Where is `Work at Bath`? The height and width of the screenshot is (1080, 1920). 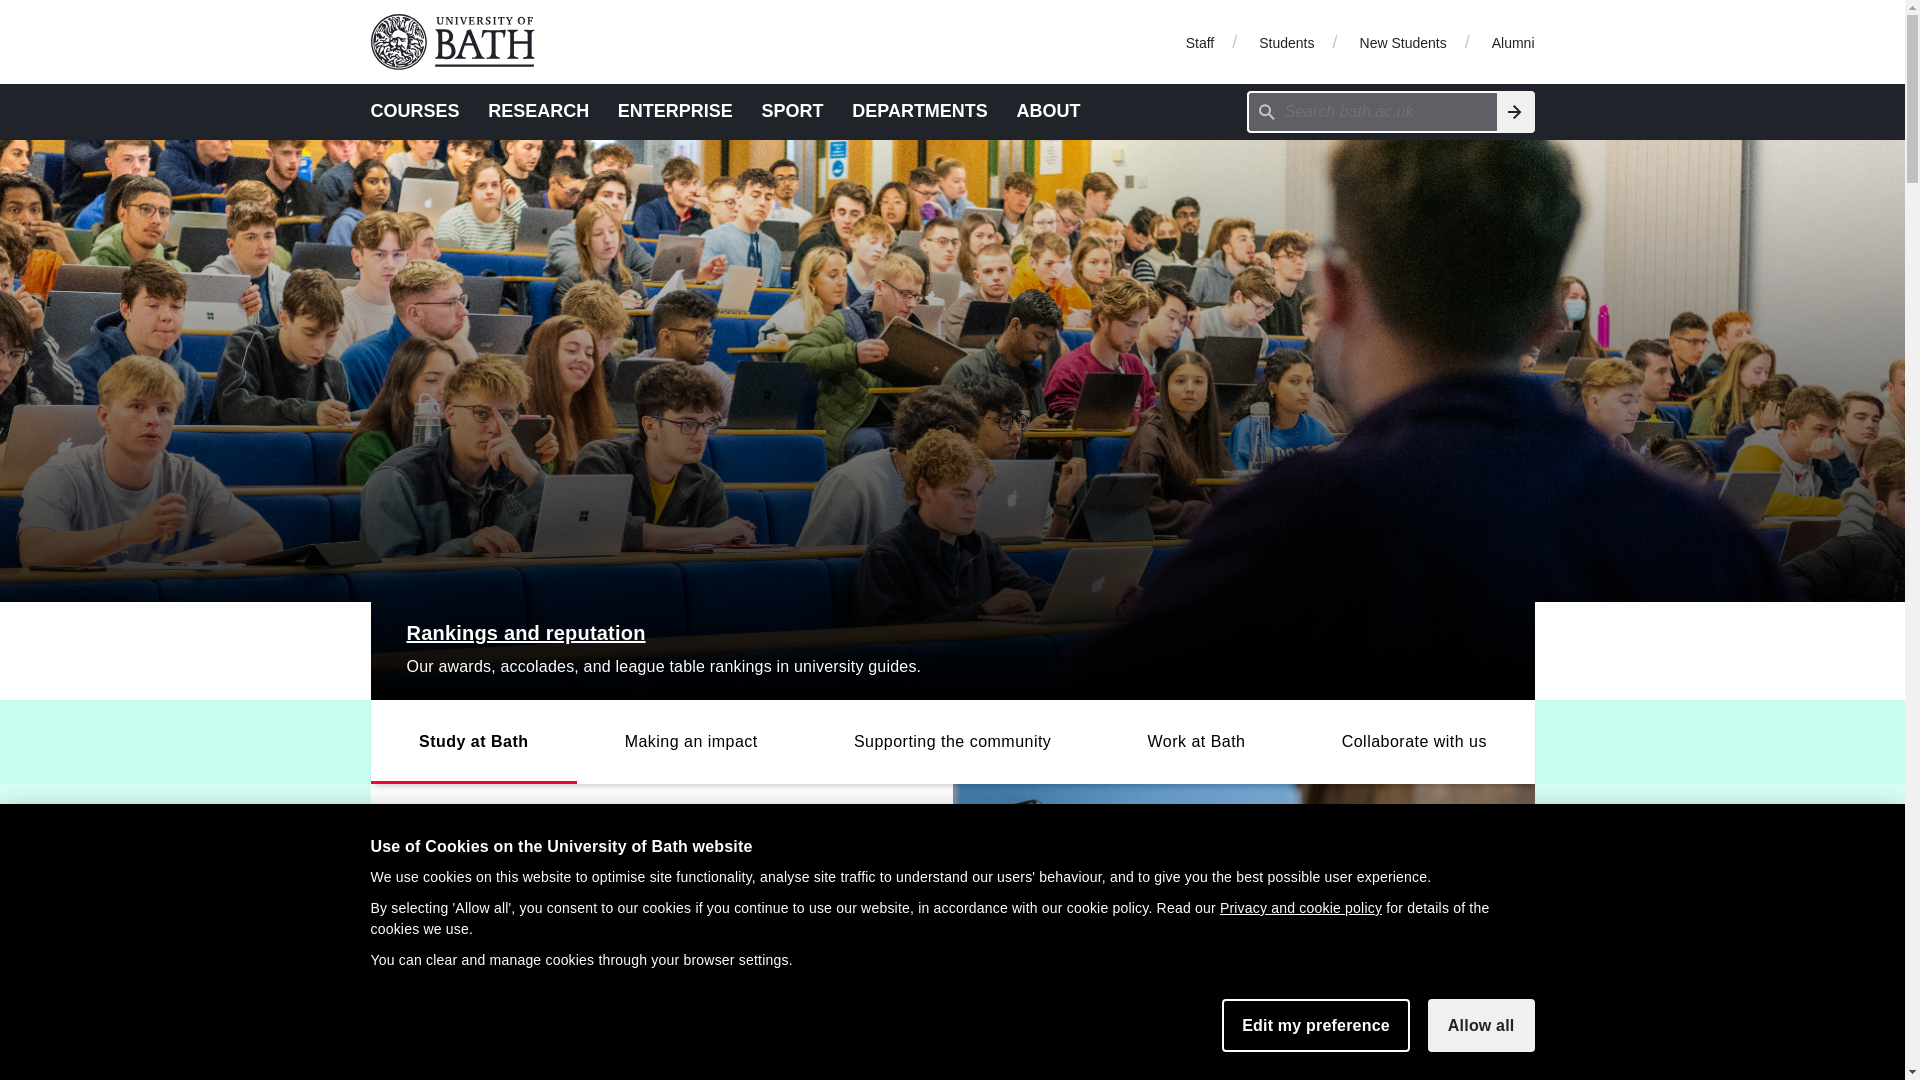
Work at Bath is located at coordinates (1195, 742).